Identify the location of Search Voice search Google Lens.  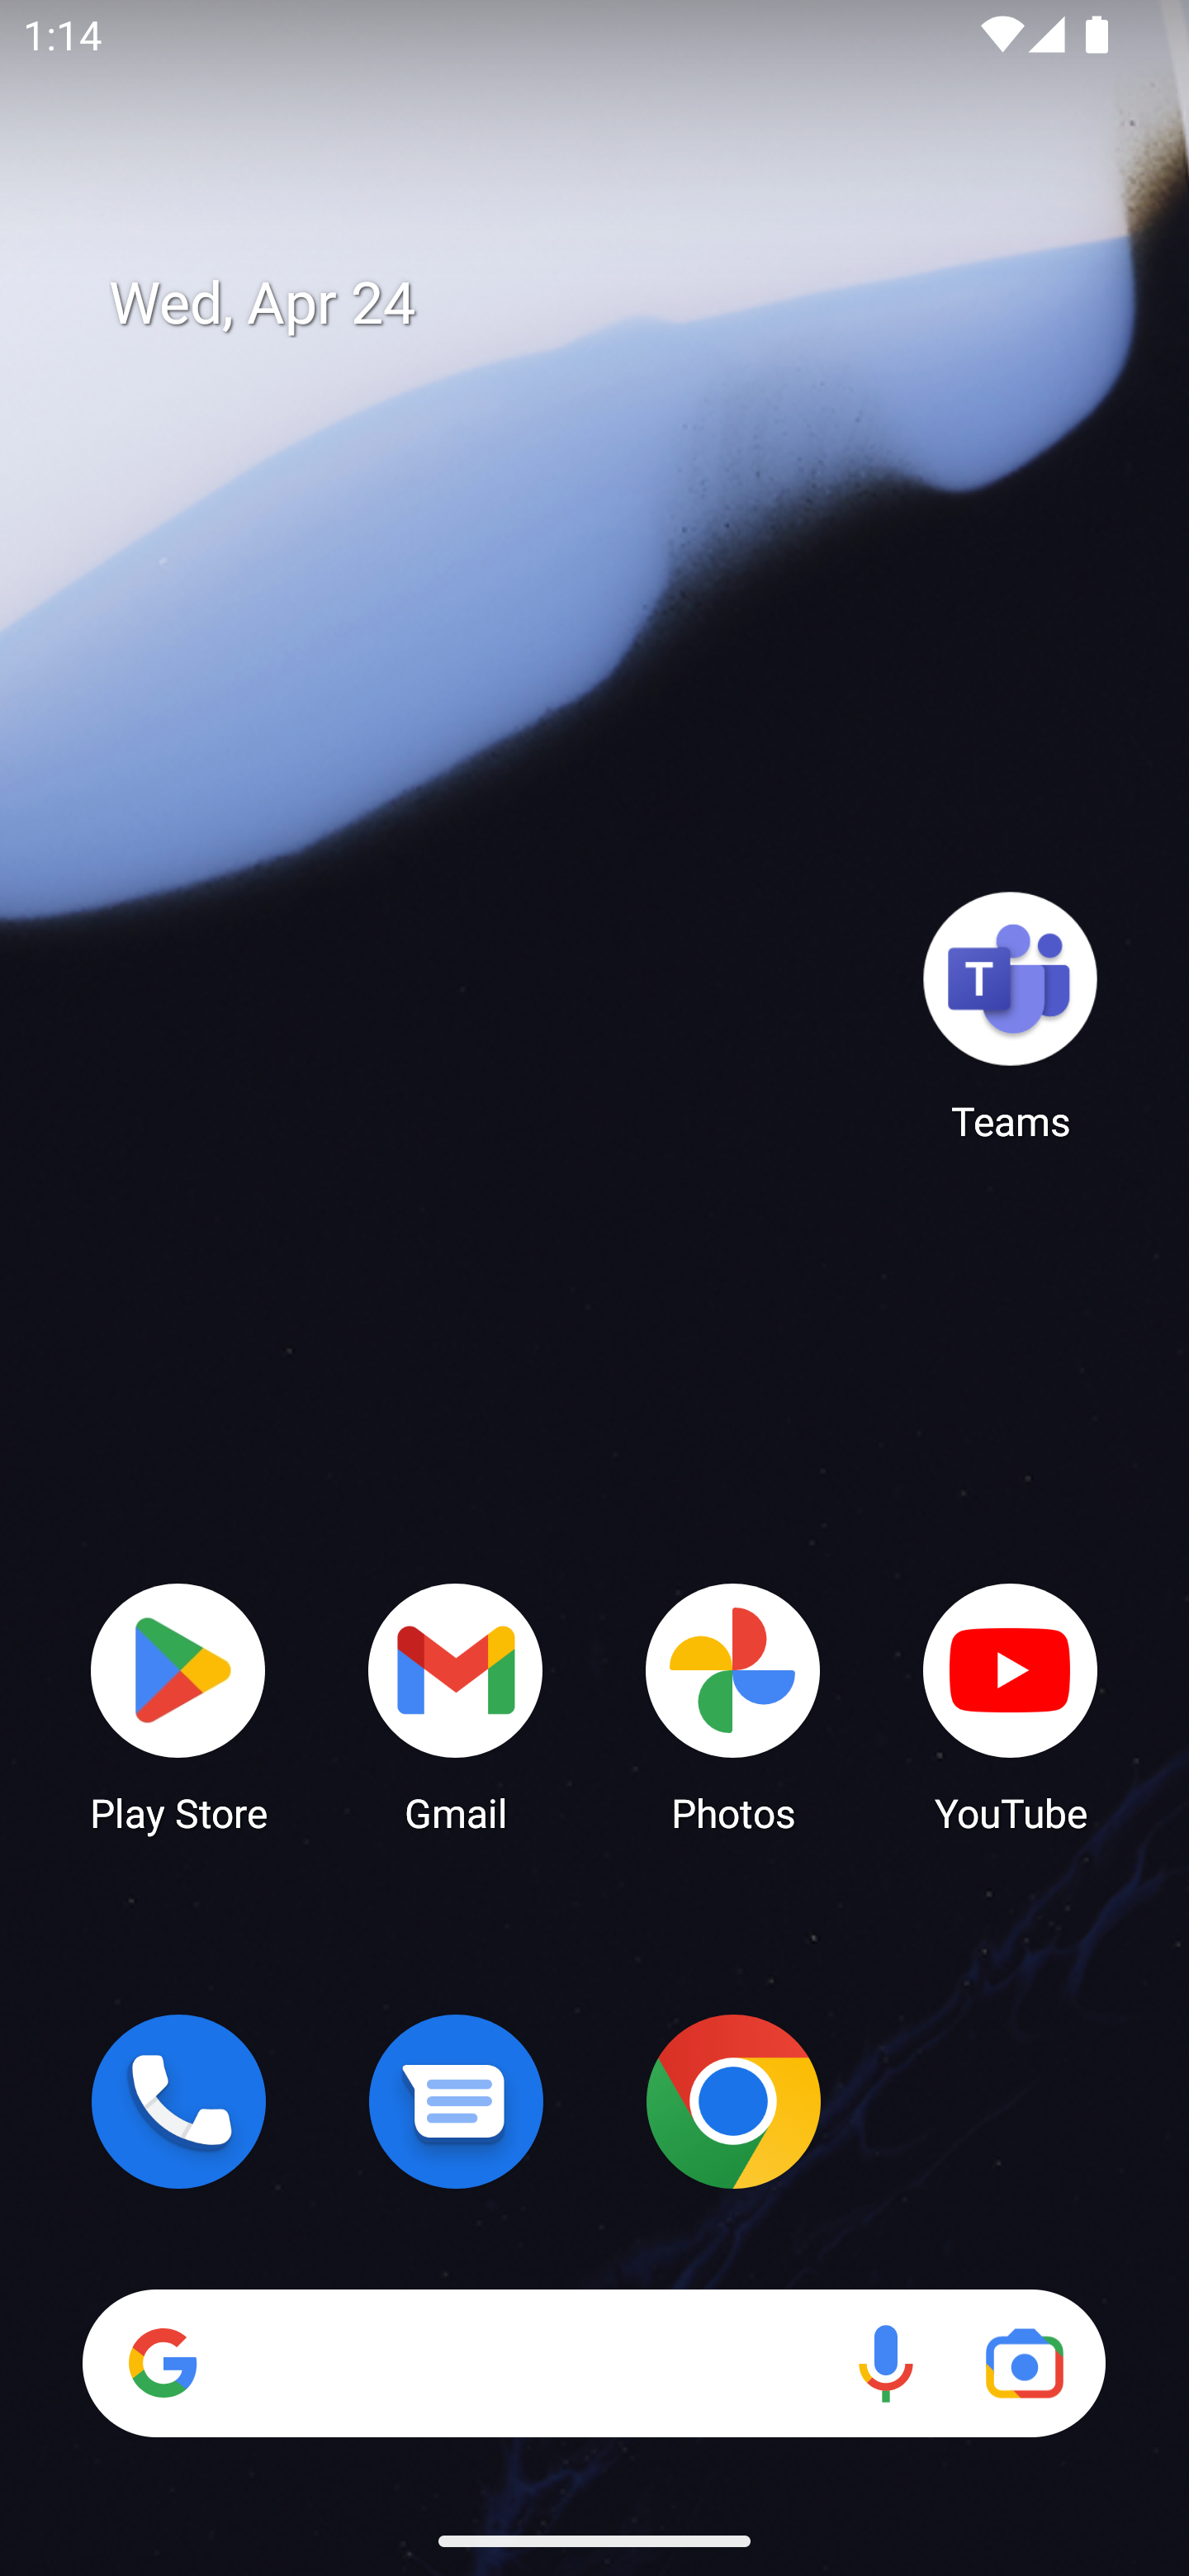
(594, 2363).